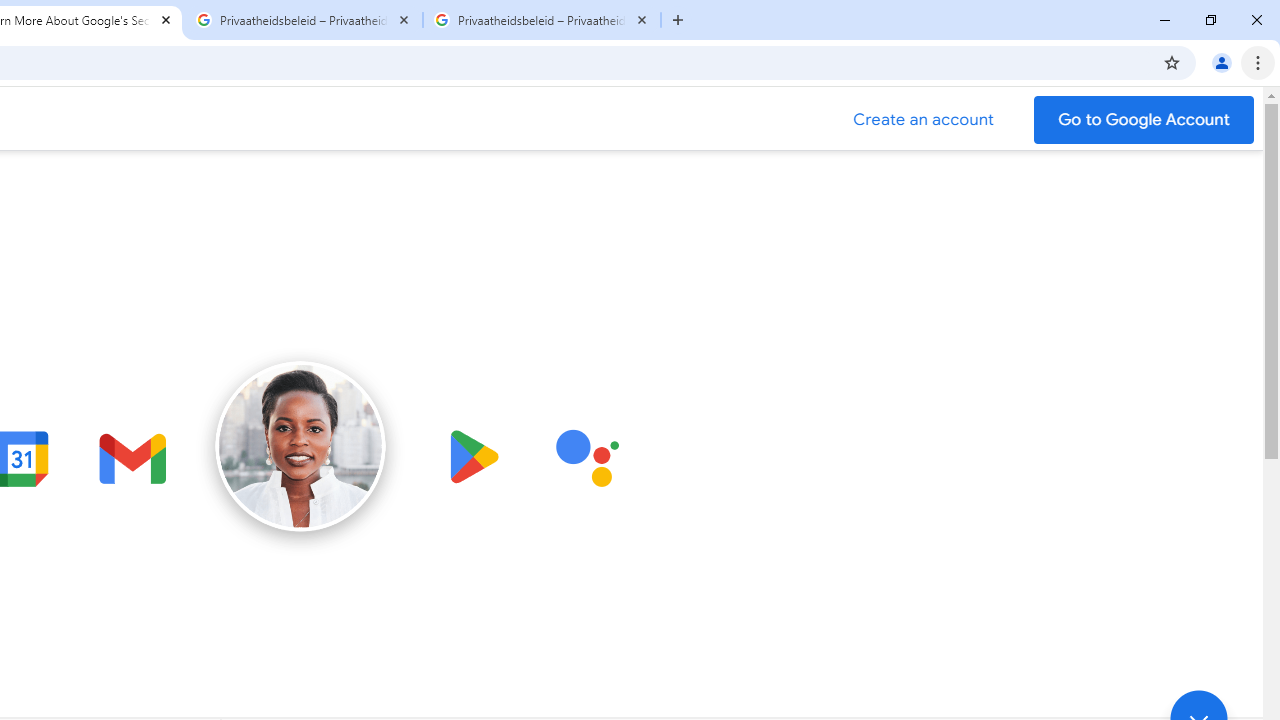 The height and width of the screenshot is (720, 1280). What do you see at coordinates (1144, 120) in the screenshot?
I see `Go to your Google Account` at bounding box center [1144, 120].